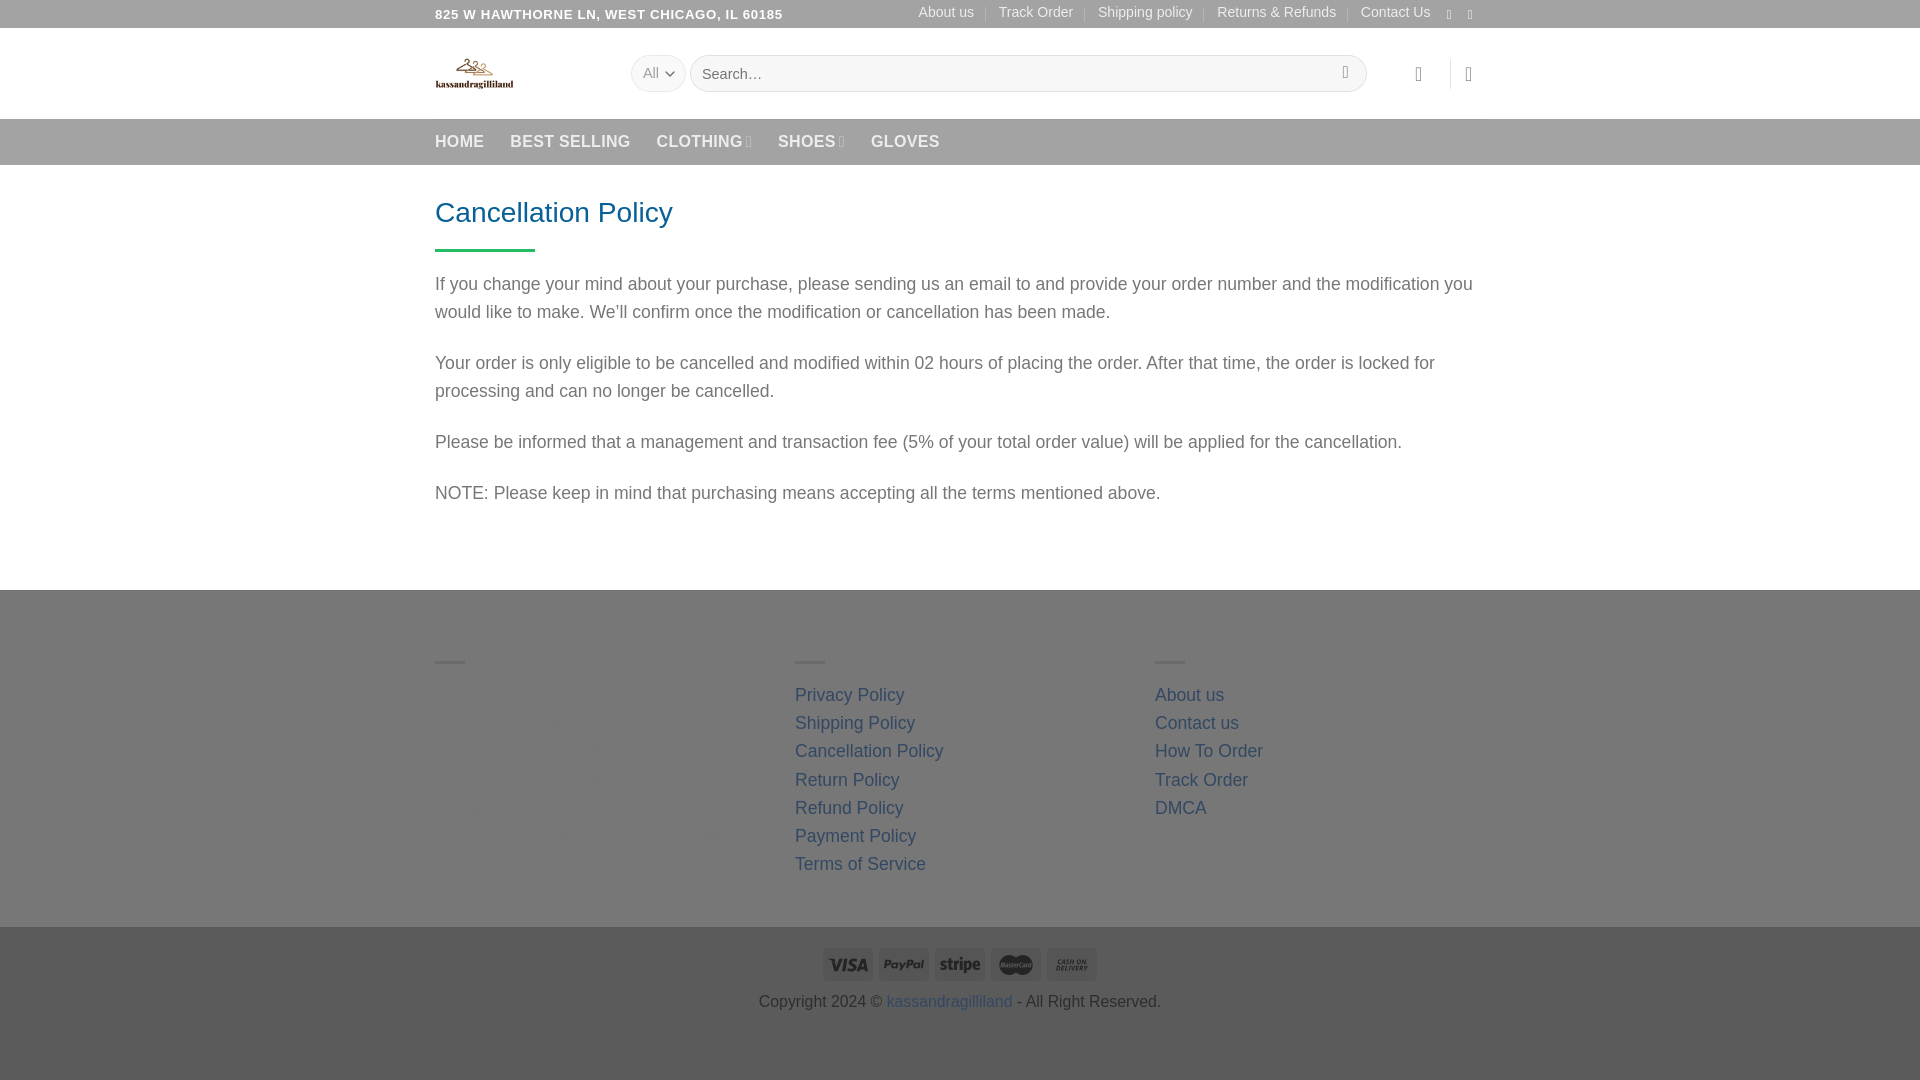 This screenshot has width=1920, height=1080. What do you see at coordinates (849, 694) in the screenshot?
I see `Privacy Policy` at bounding box center [849, 694].